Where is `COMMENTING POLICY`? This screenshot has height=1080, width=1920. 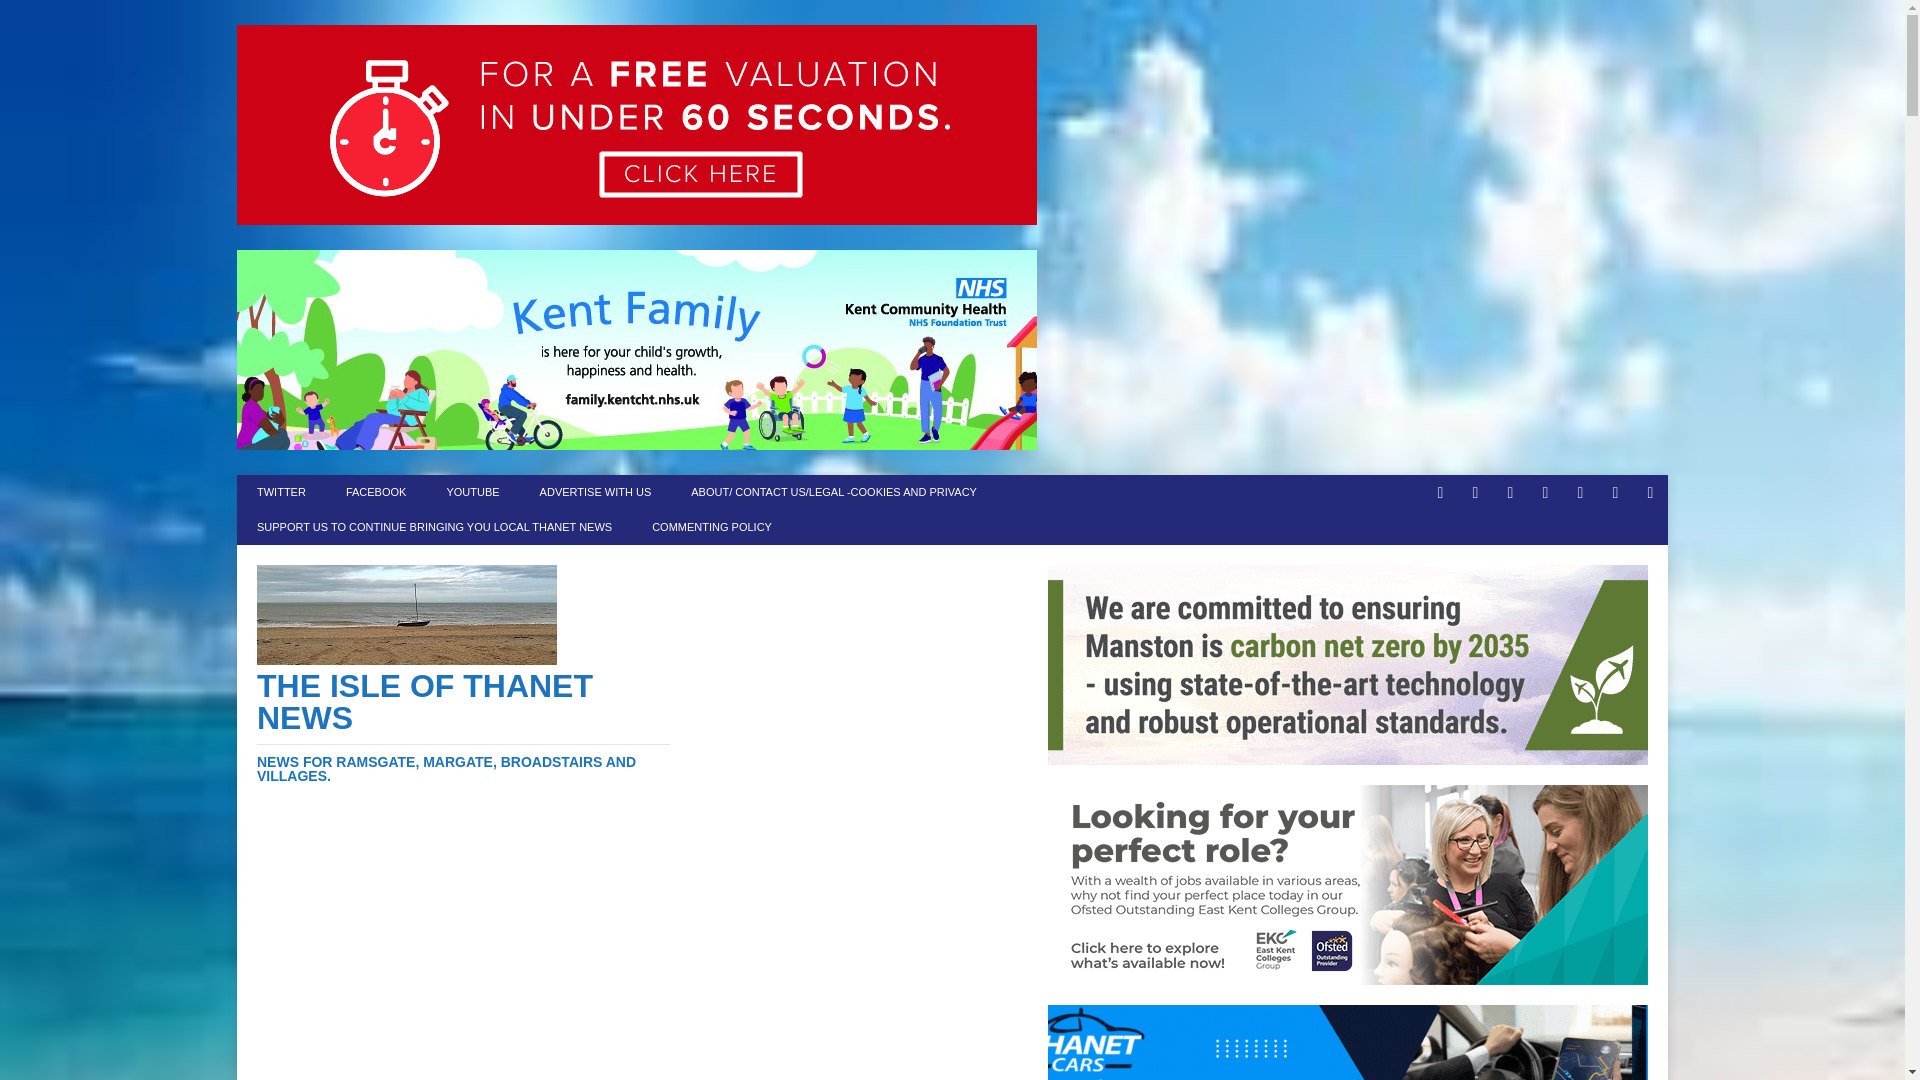 COMMENTING POLICY is located at coordinates (711, 527).